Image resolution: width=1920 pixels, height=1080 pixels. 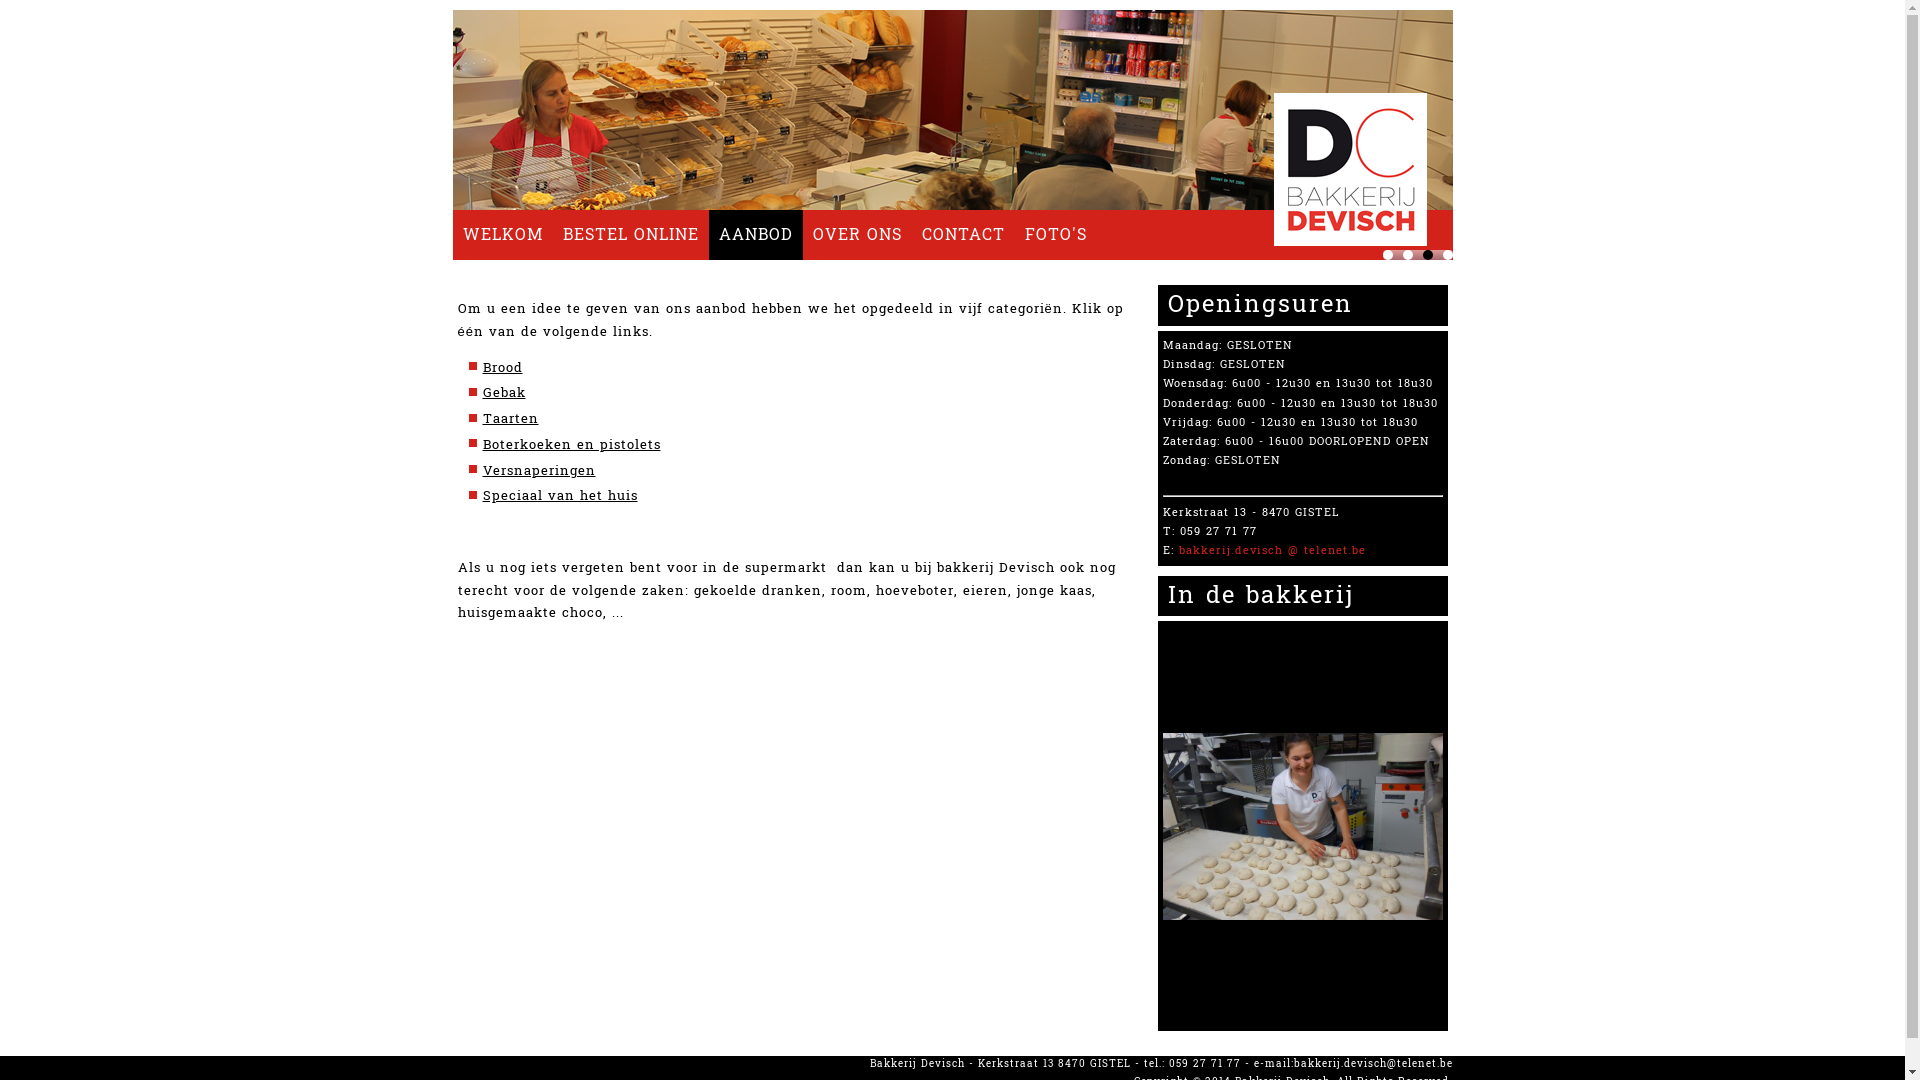 What do you see at coordinates (630, 235) in the screenshot?
I see `BESTEL ONLINE` at bounding box center [630, 235].